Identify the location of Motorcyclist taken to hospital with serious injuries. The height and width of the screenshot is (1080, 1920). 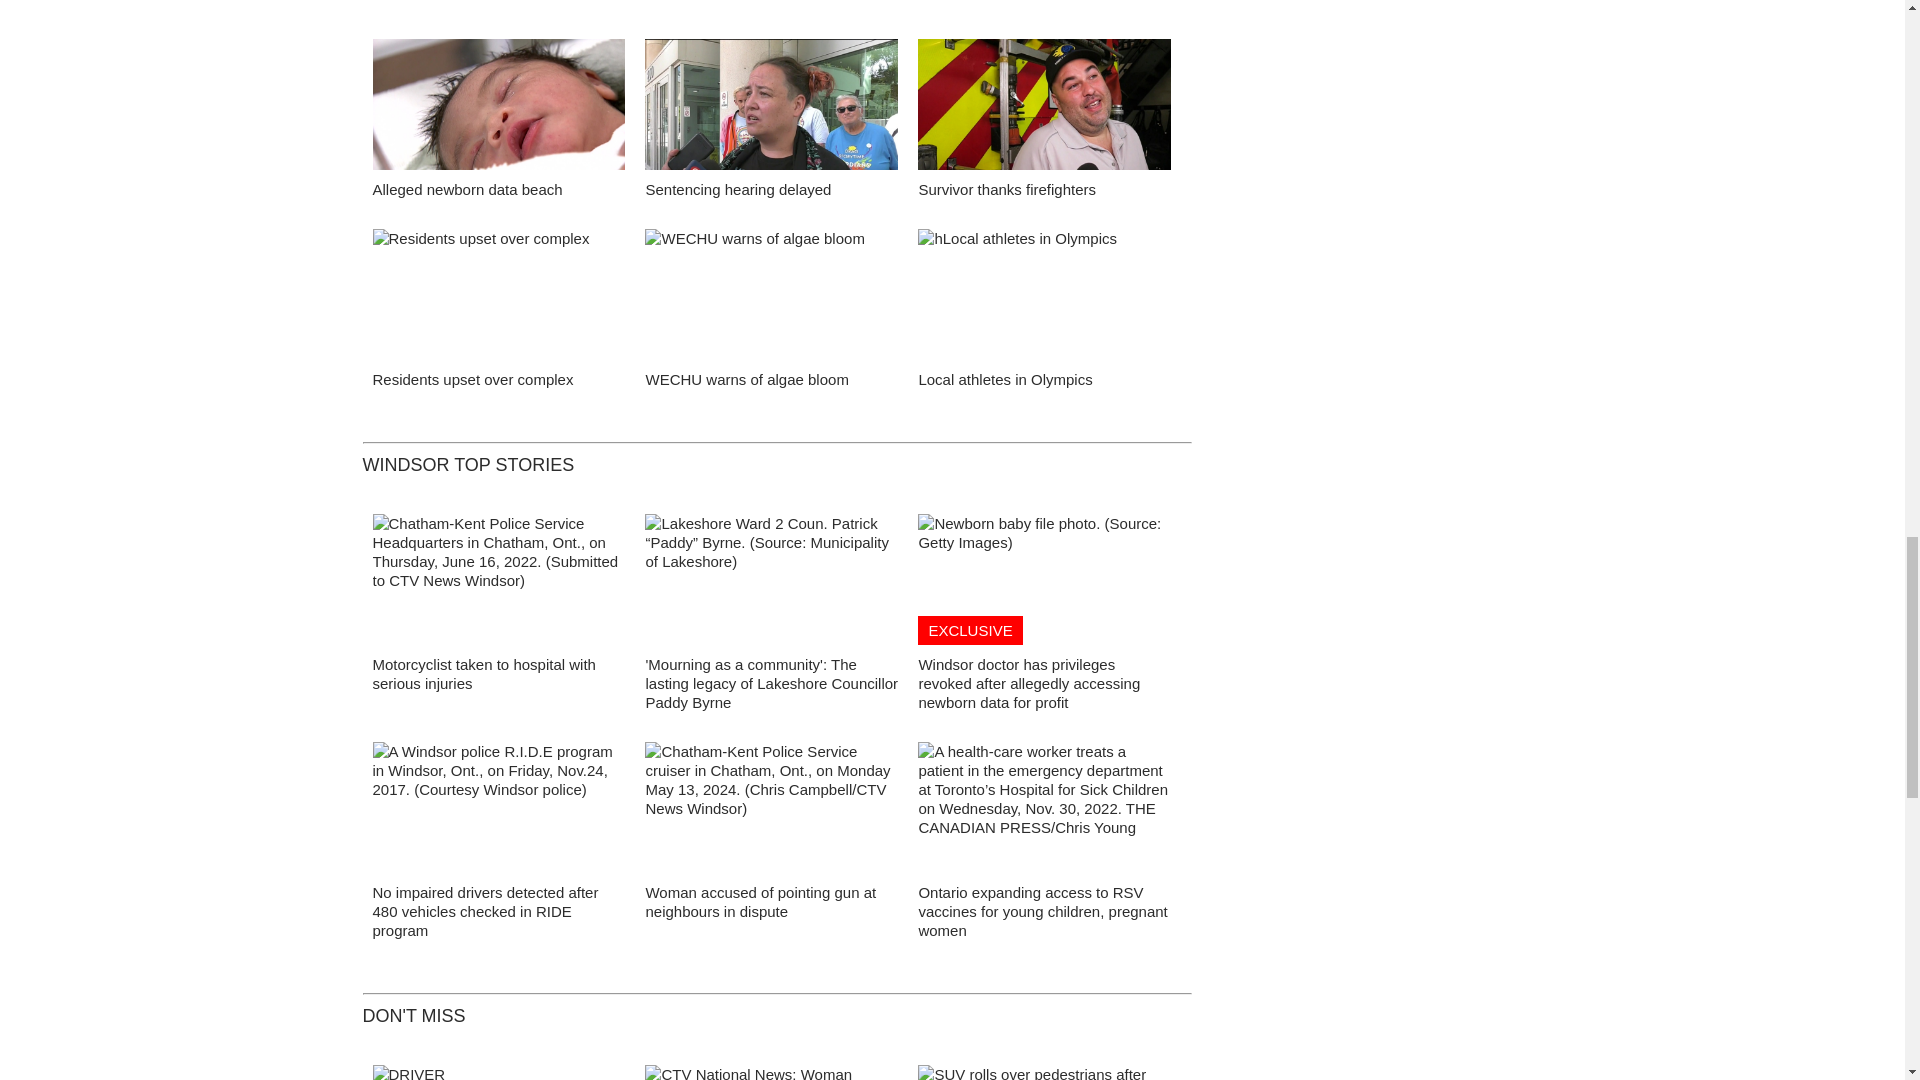
(484, 674).